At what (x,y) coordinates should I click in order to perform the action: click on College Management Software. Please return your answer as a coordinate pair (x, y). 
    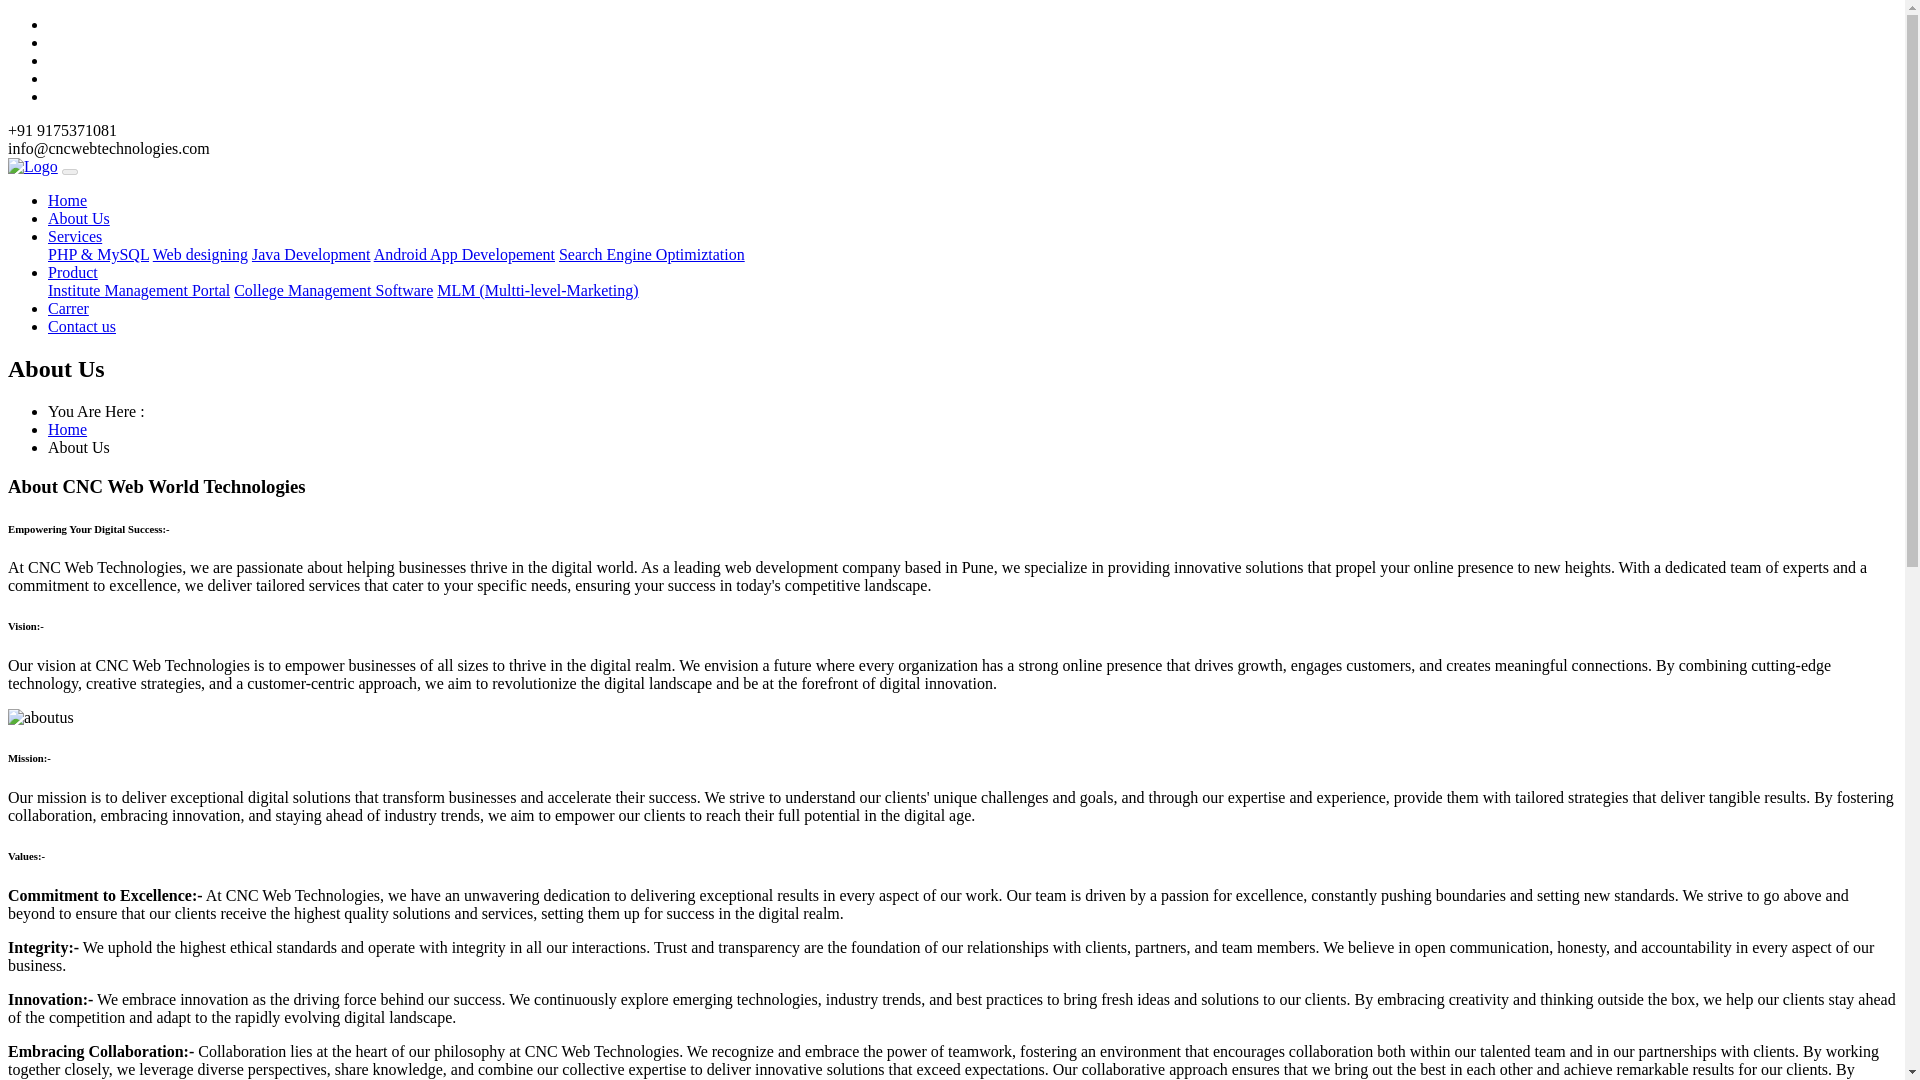
    Looking at the image, I should click on (334, 290).